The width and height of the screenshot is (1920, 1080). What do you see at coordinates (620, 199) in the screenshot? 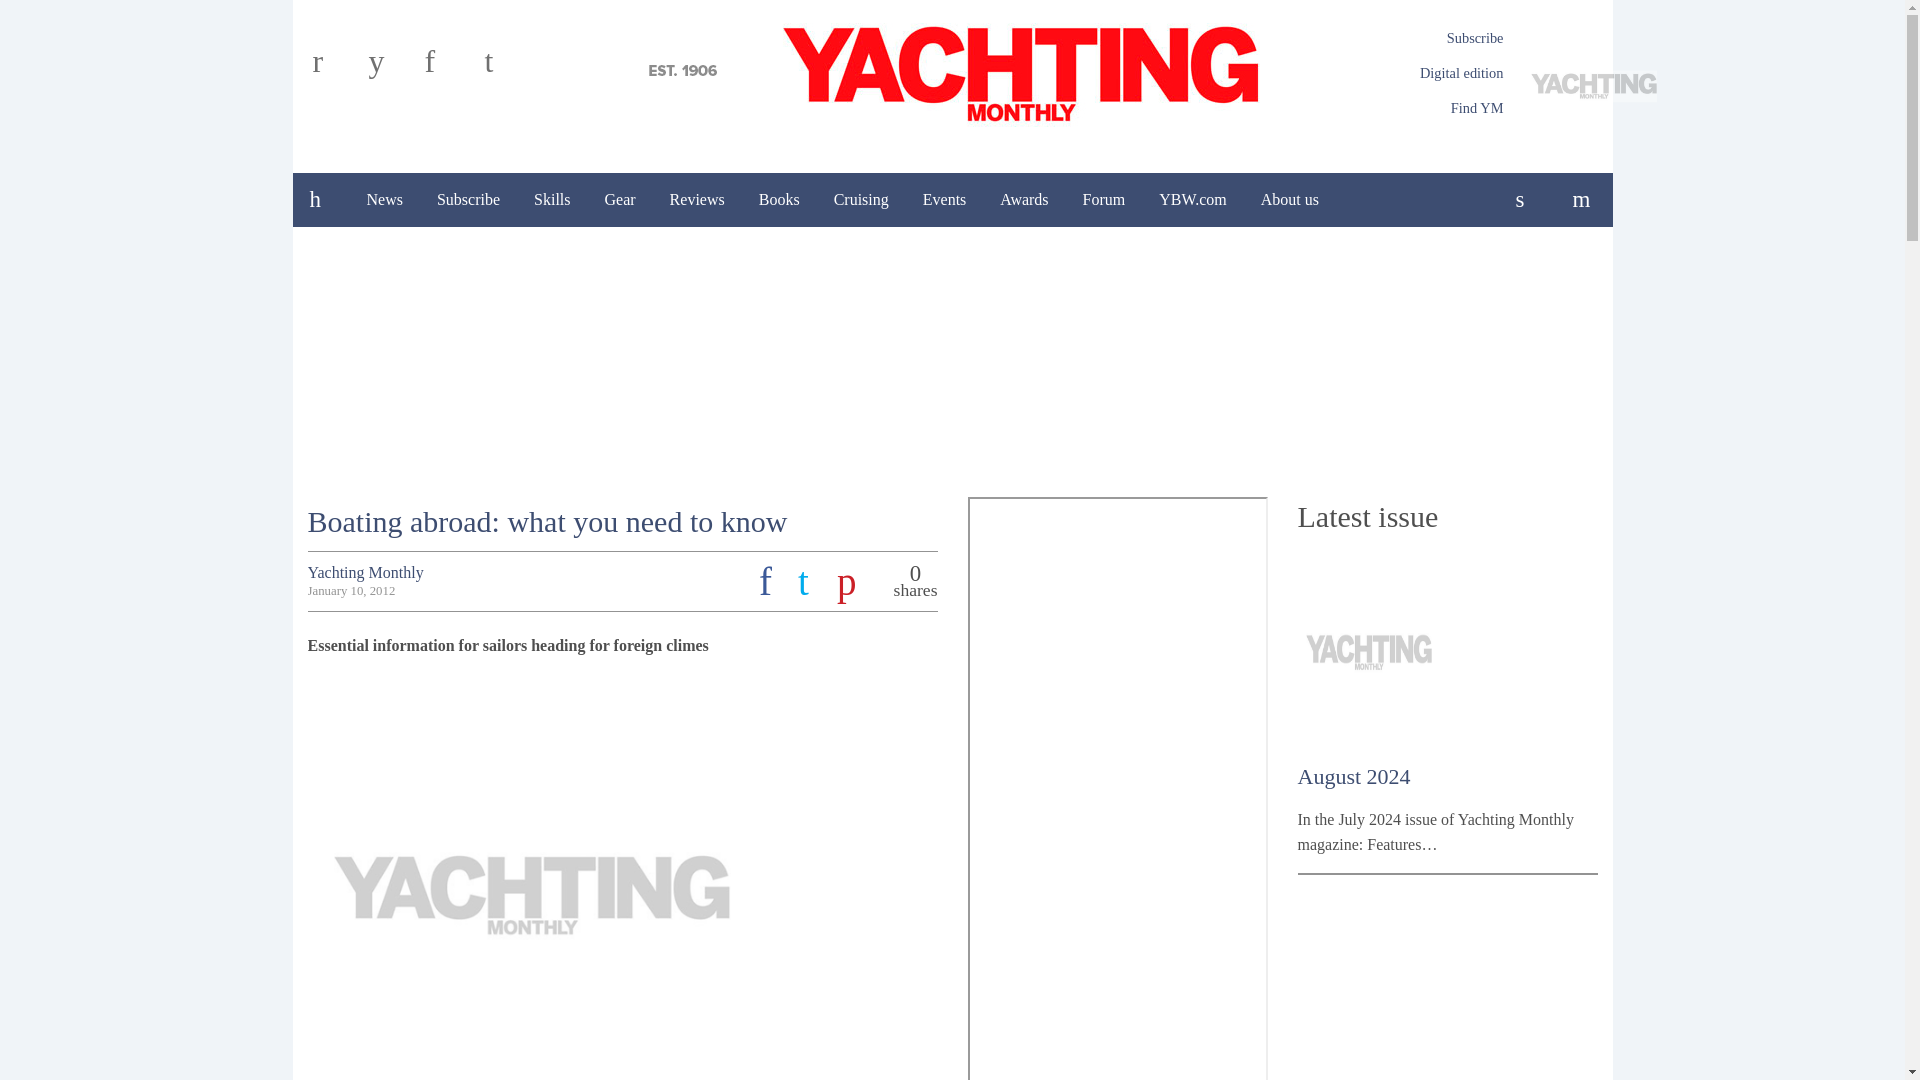
I see `Gear` at bounding box center [620, 199].